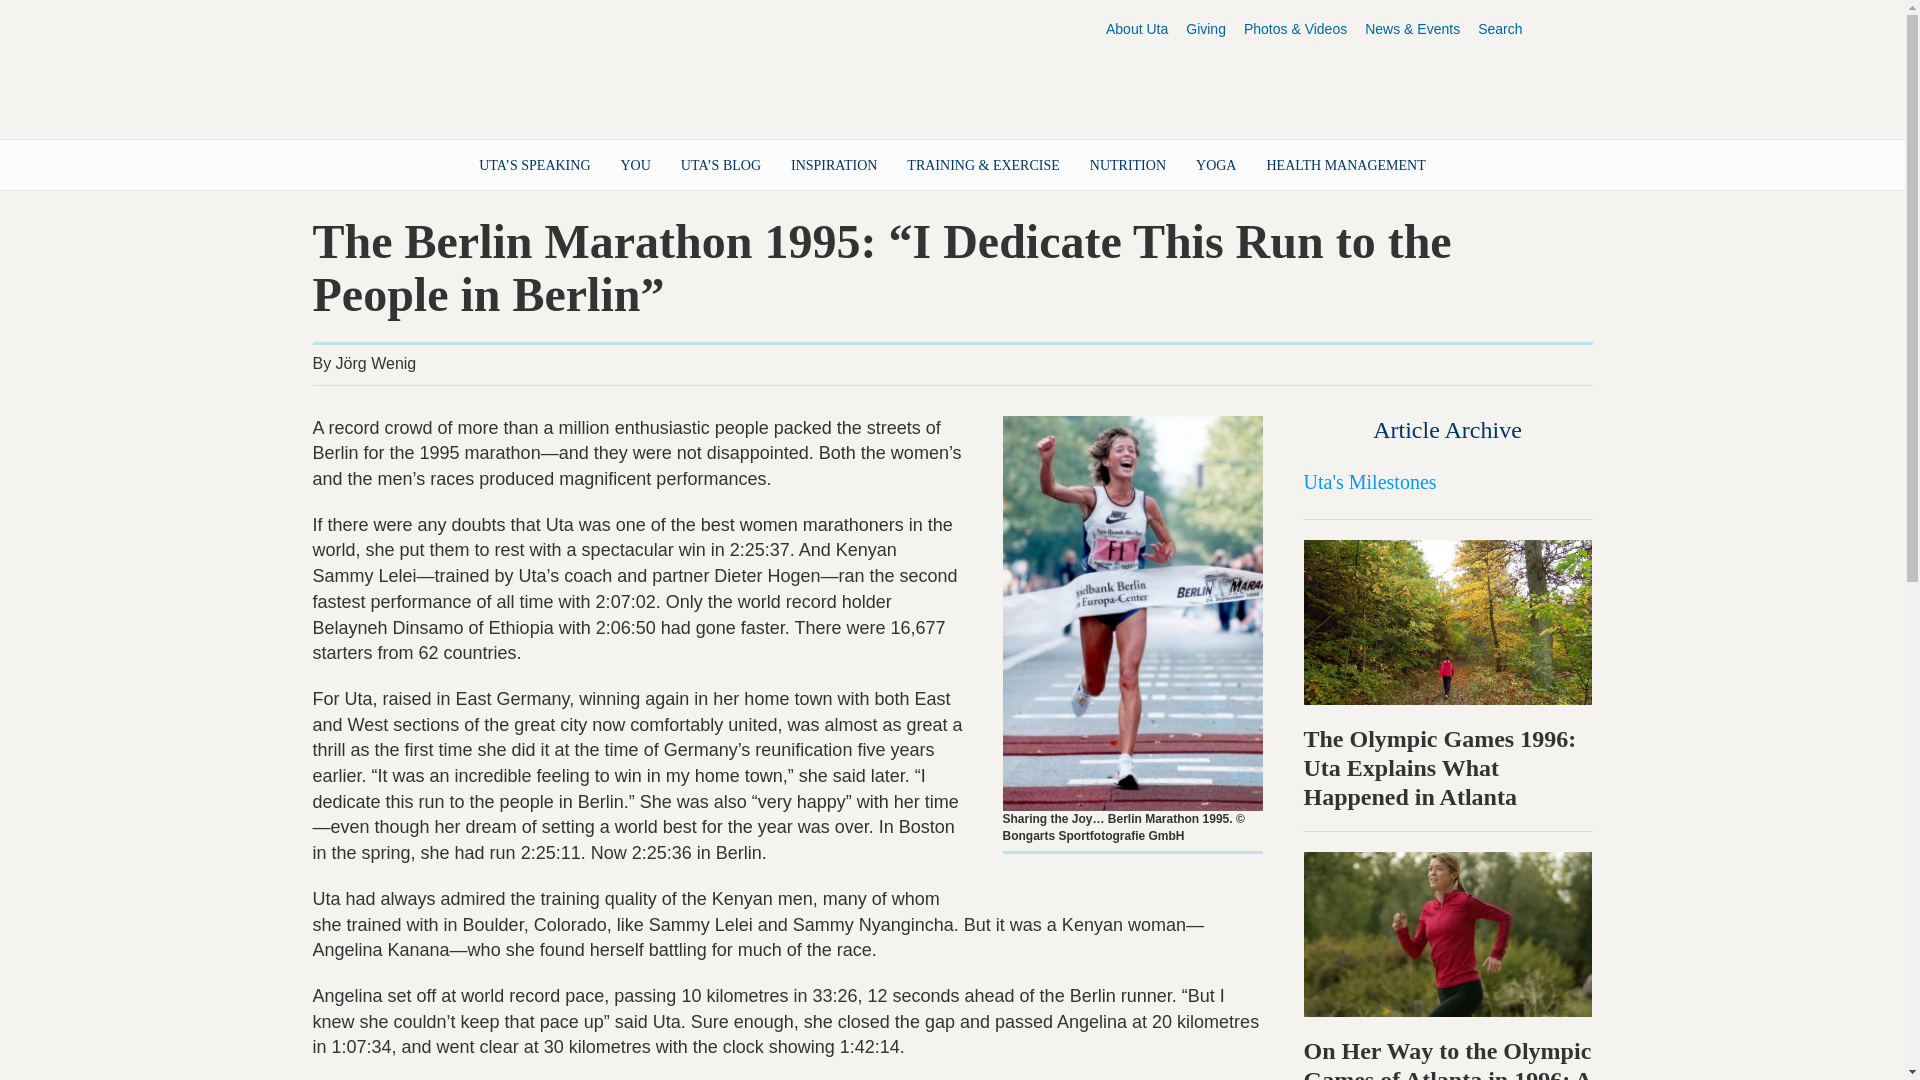 This screenshot has width=1920, height=1080. I want to click on INSPIRATION, so click(834, 165).